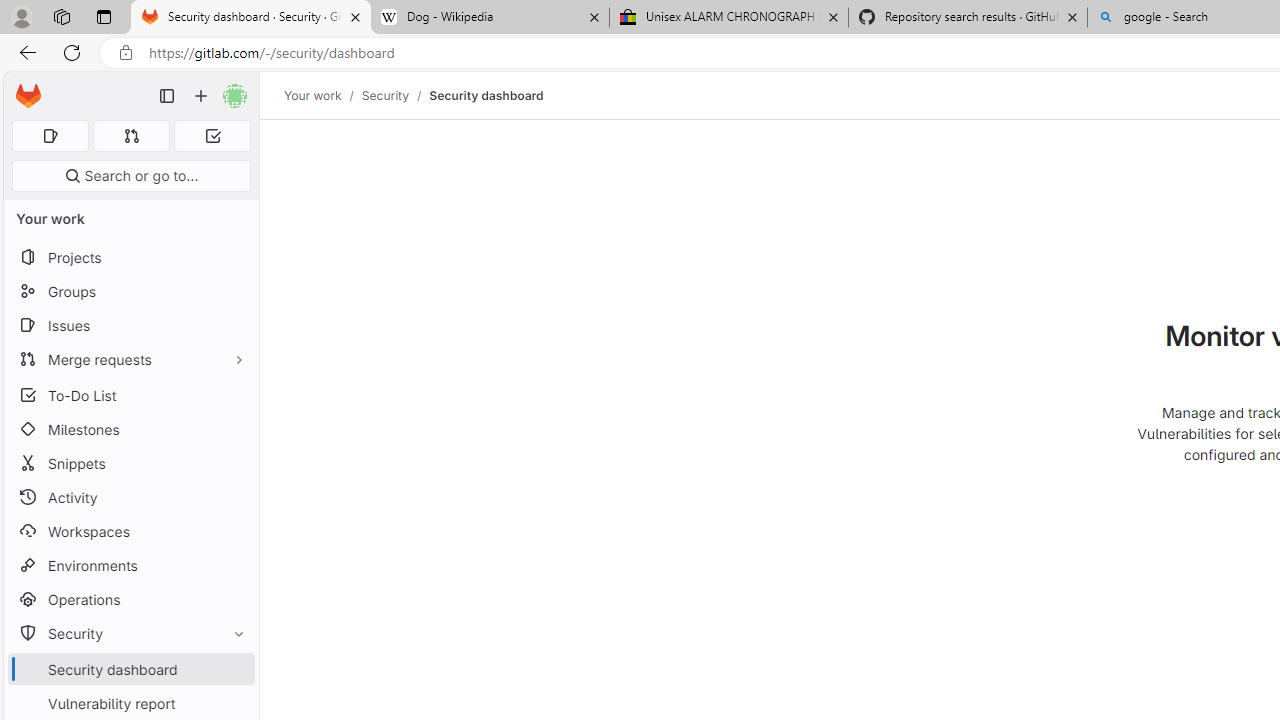  What do you see at coordinates (130, 634) in the screenshot?
I see `Security` at bounding box center [130, 634].